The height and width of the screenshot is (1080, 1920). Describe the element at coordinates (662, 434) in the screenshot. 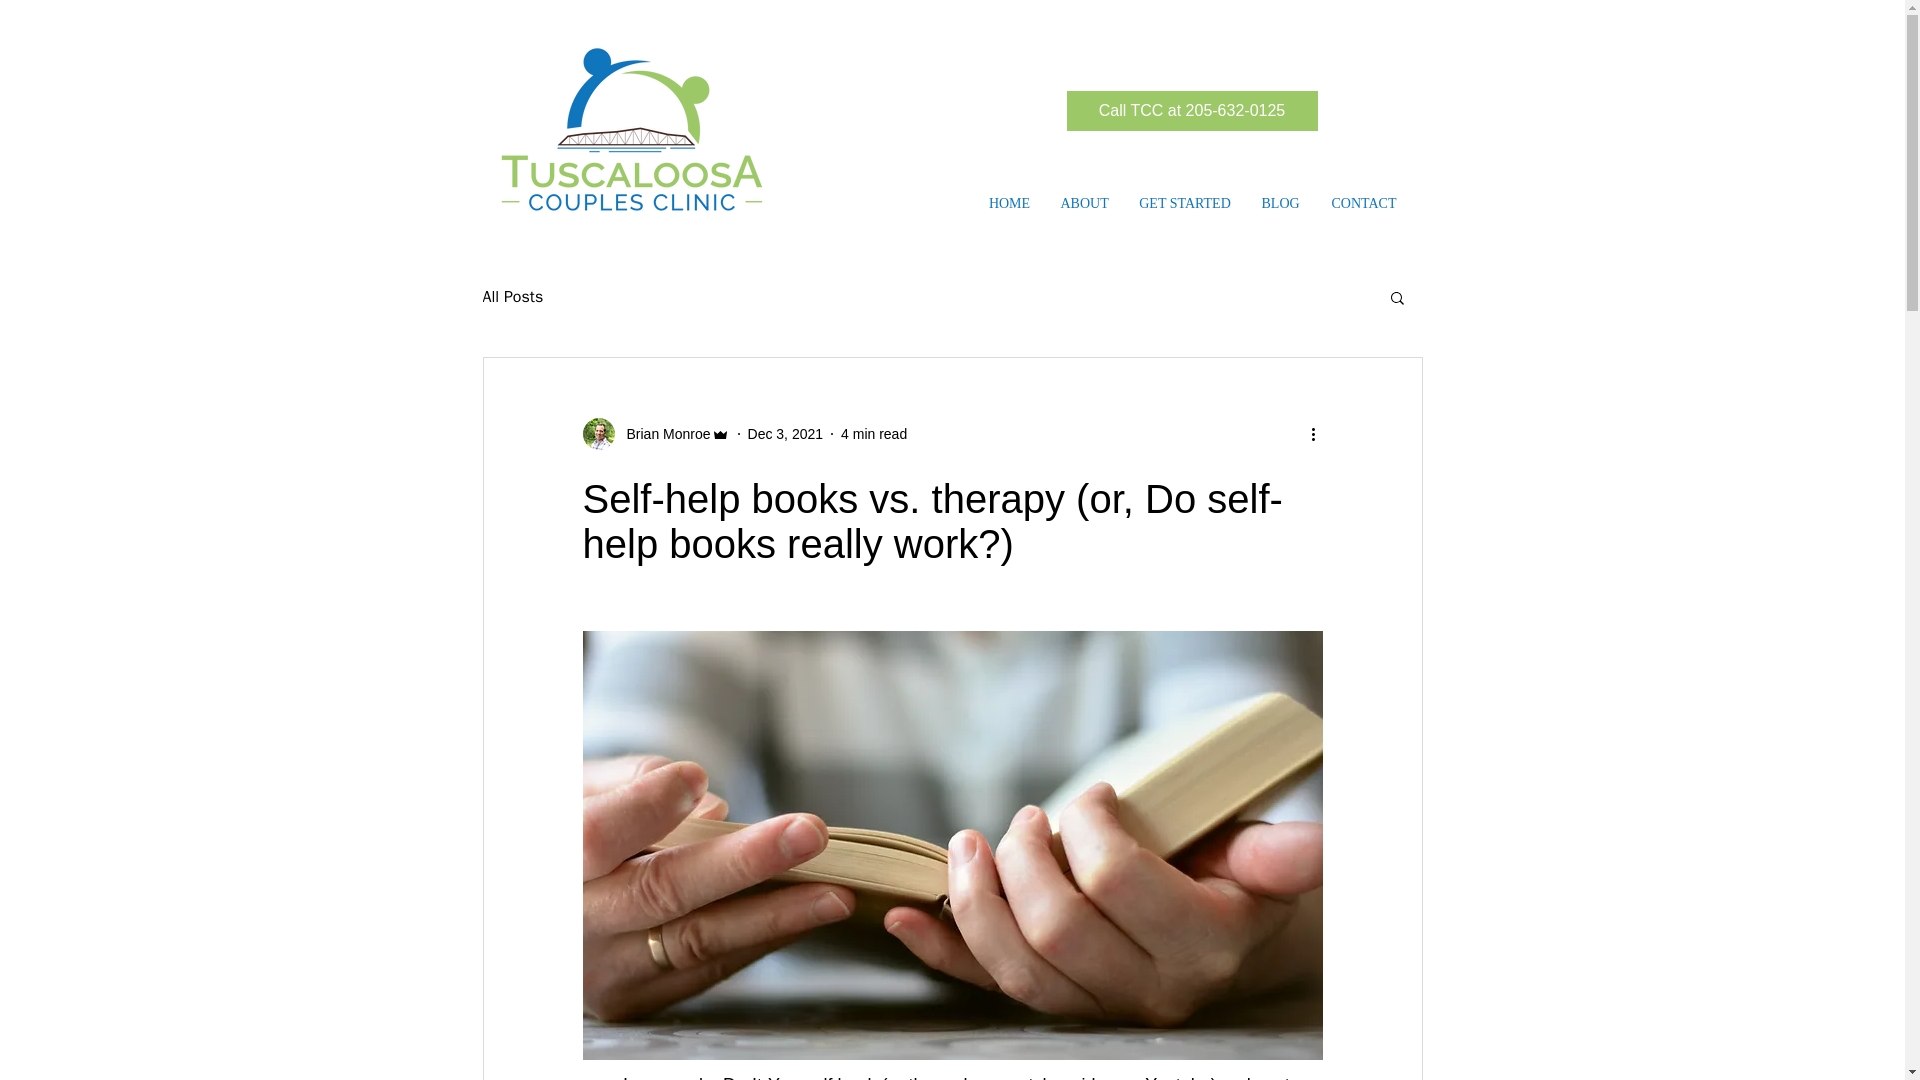

I see `Brian Monroe` at that location.